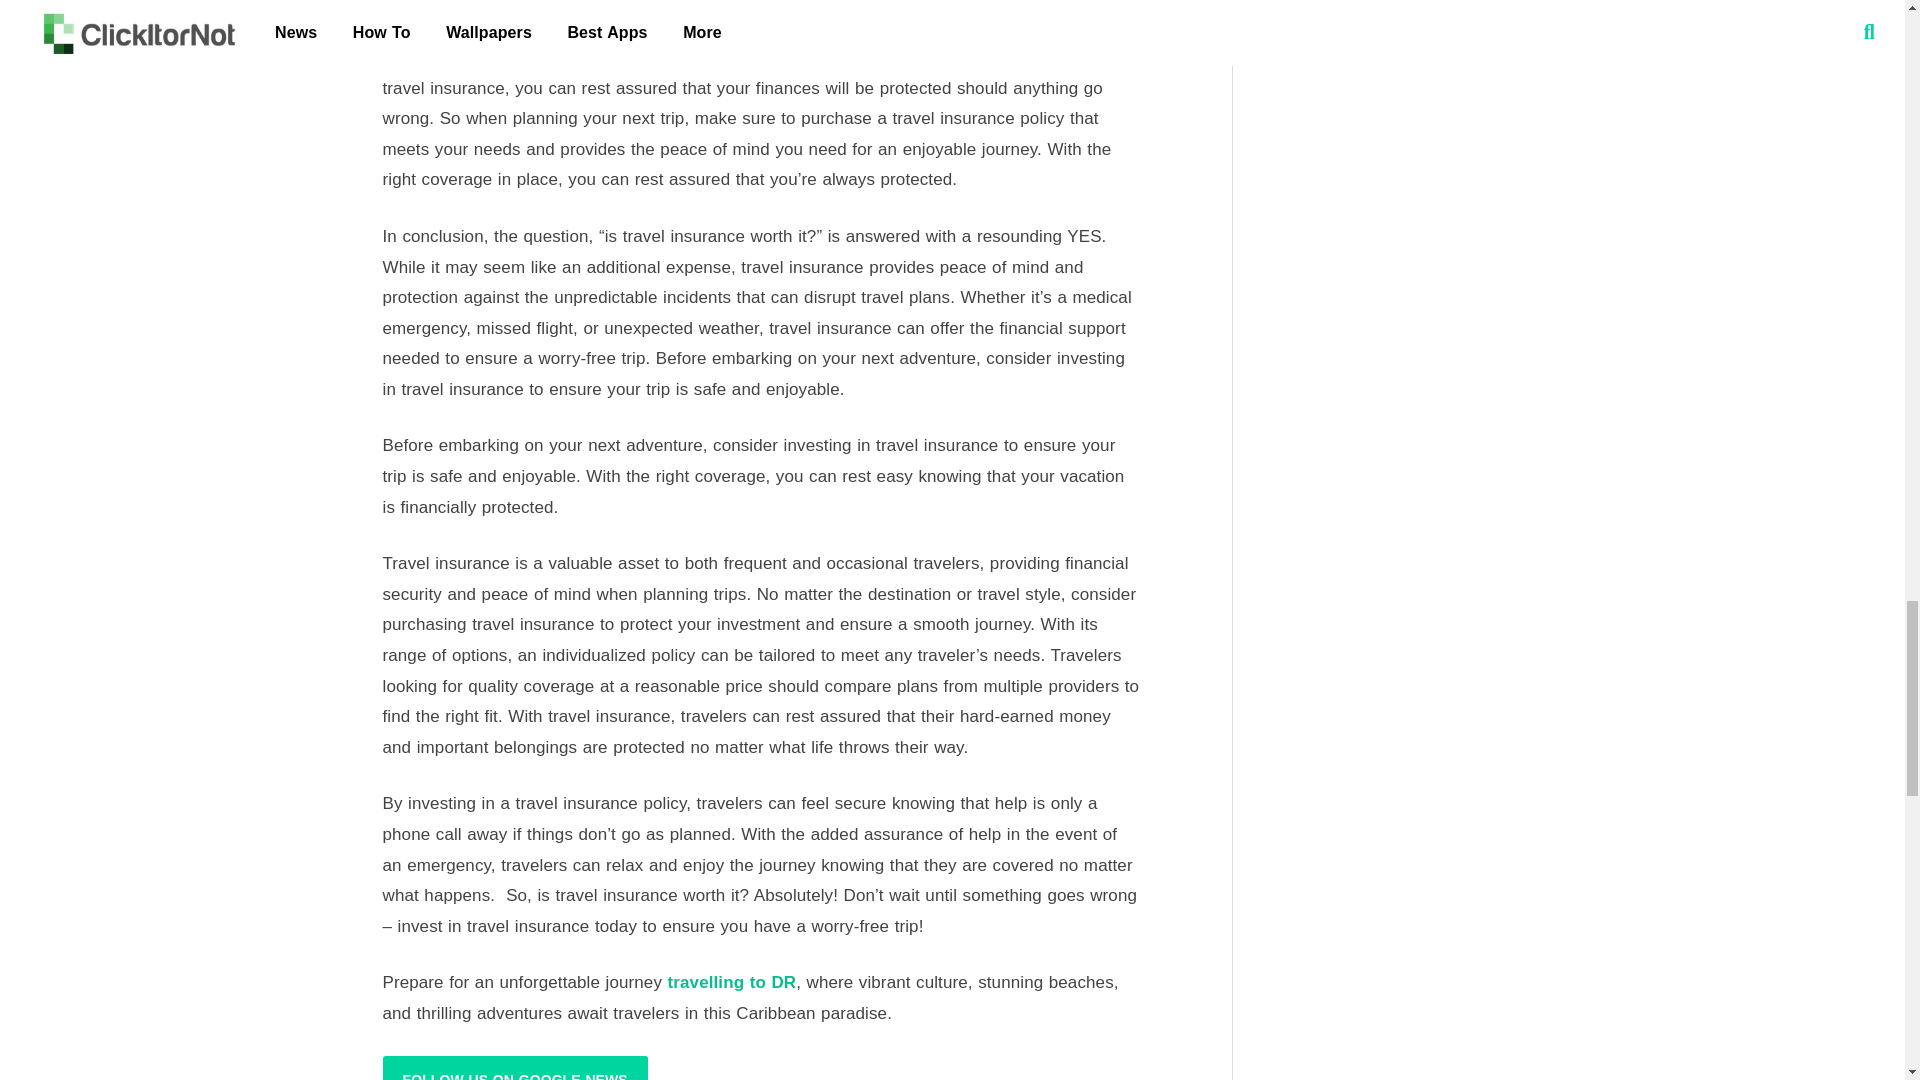 The width and height of the screenshot is (1920, 1080). I want to click on travelling to DR, so click(732, 982).